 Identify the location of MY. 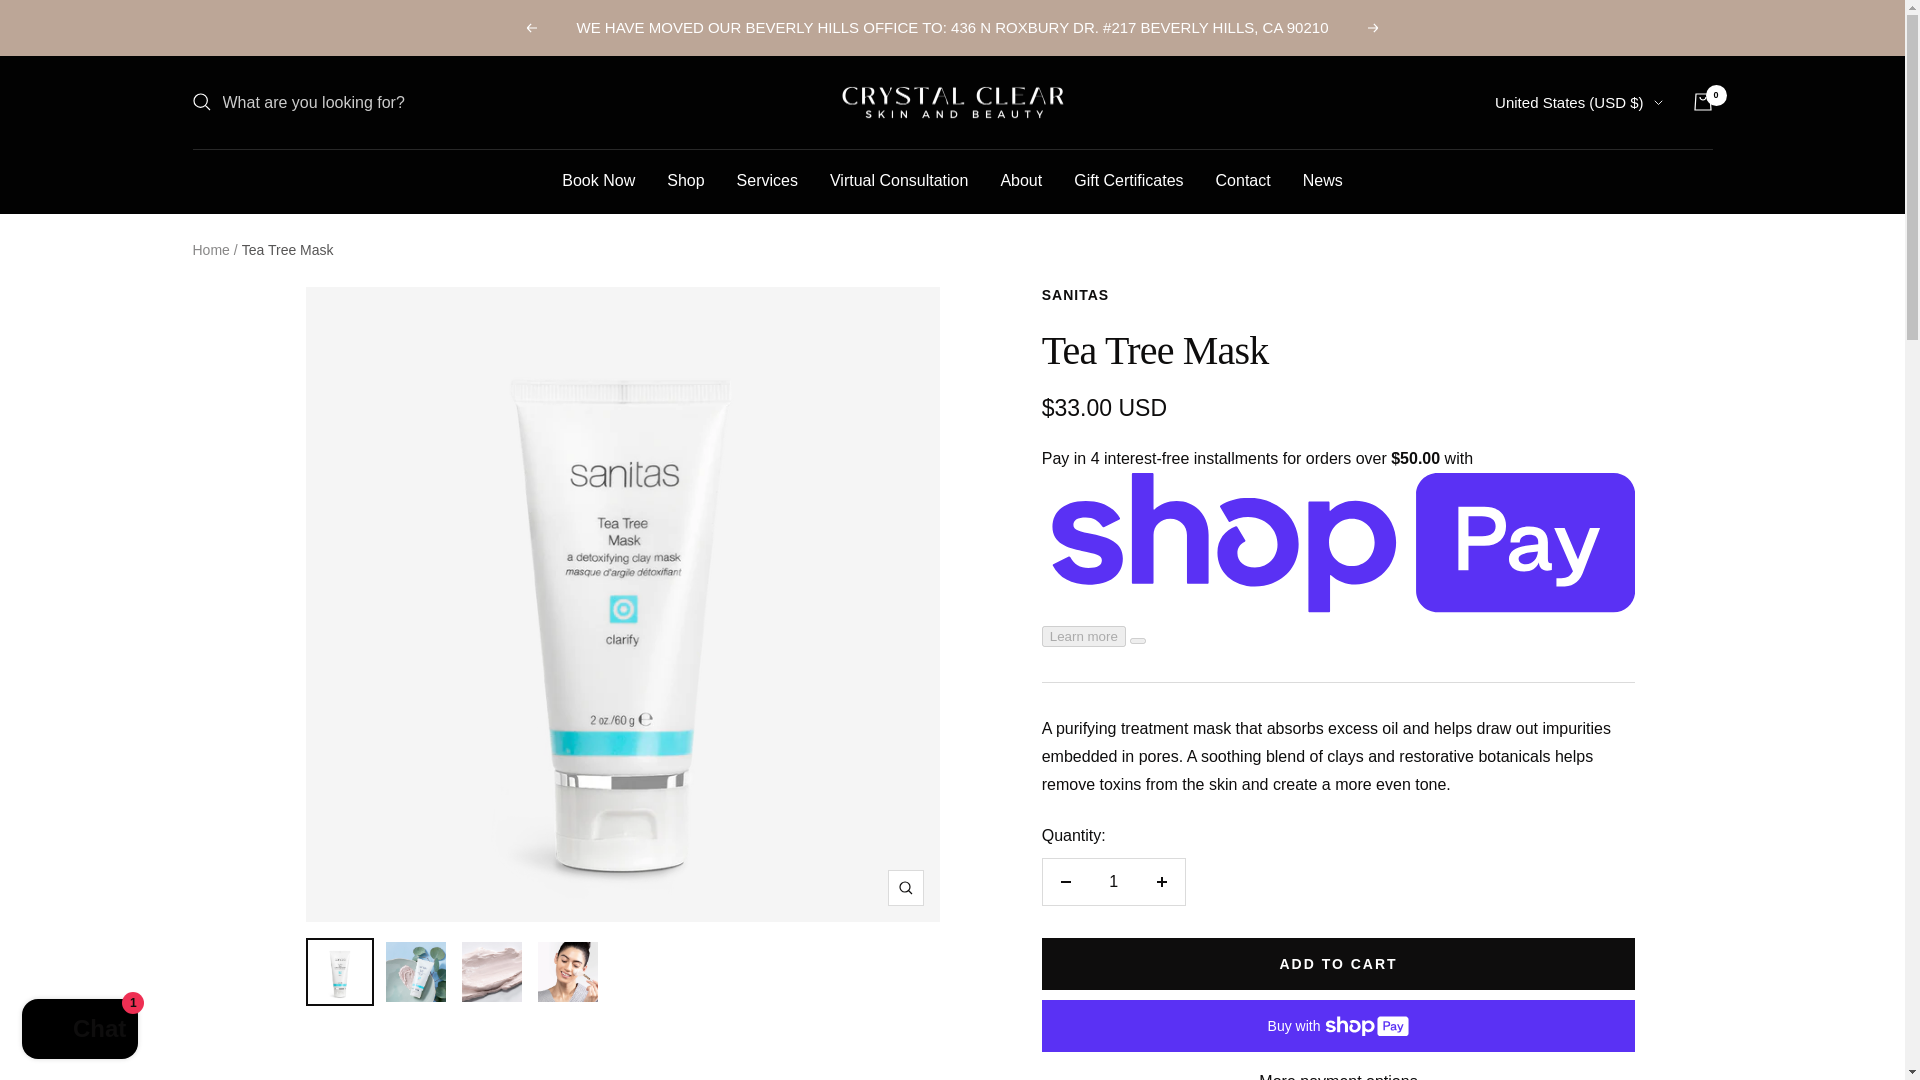
(1521, 658).